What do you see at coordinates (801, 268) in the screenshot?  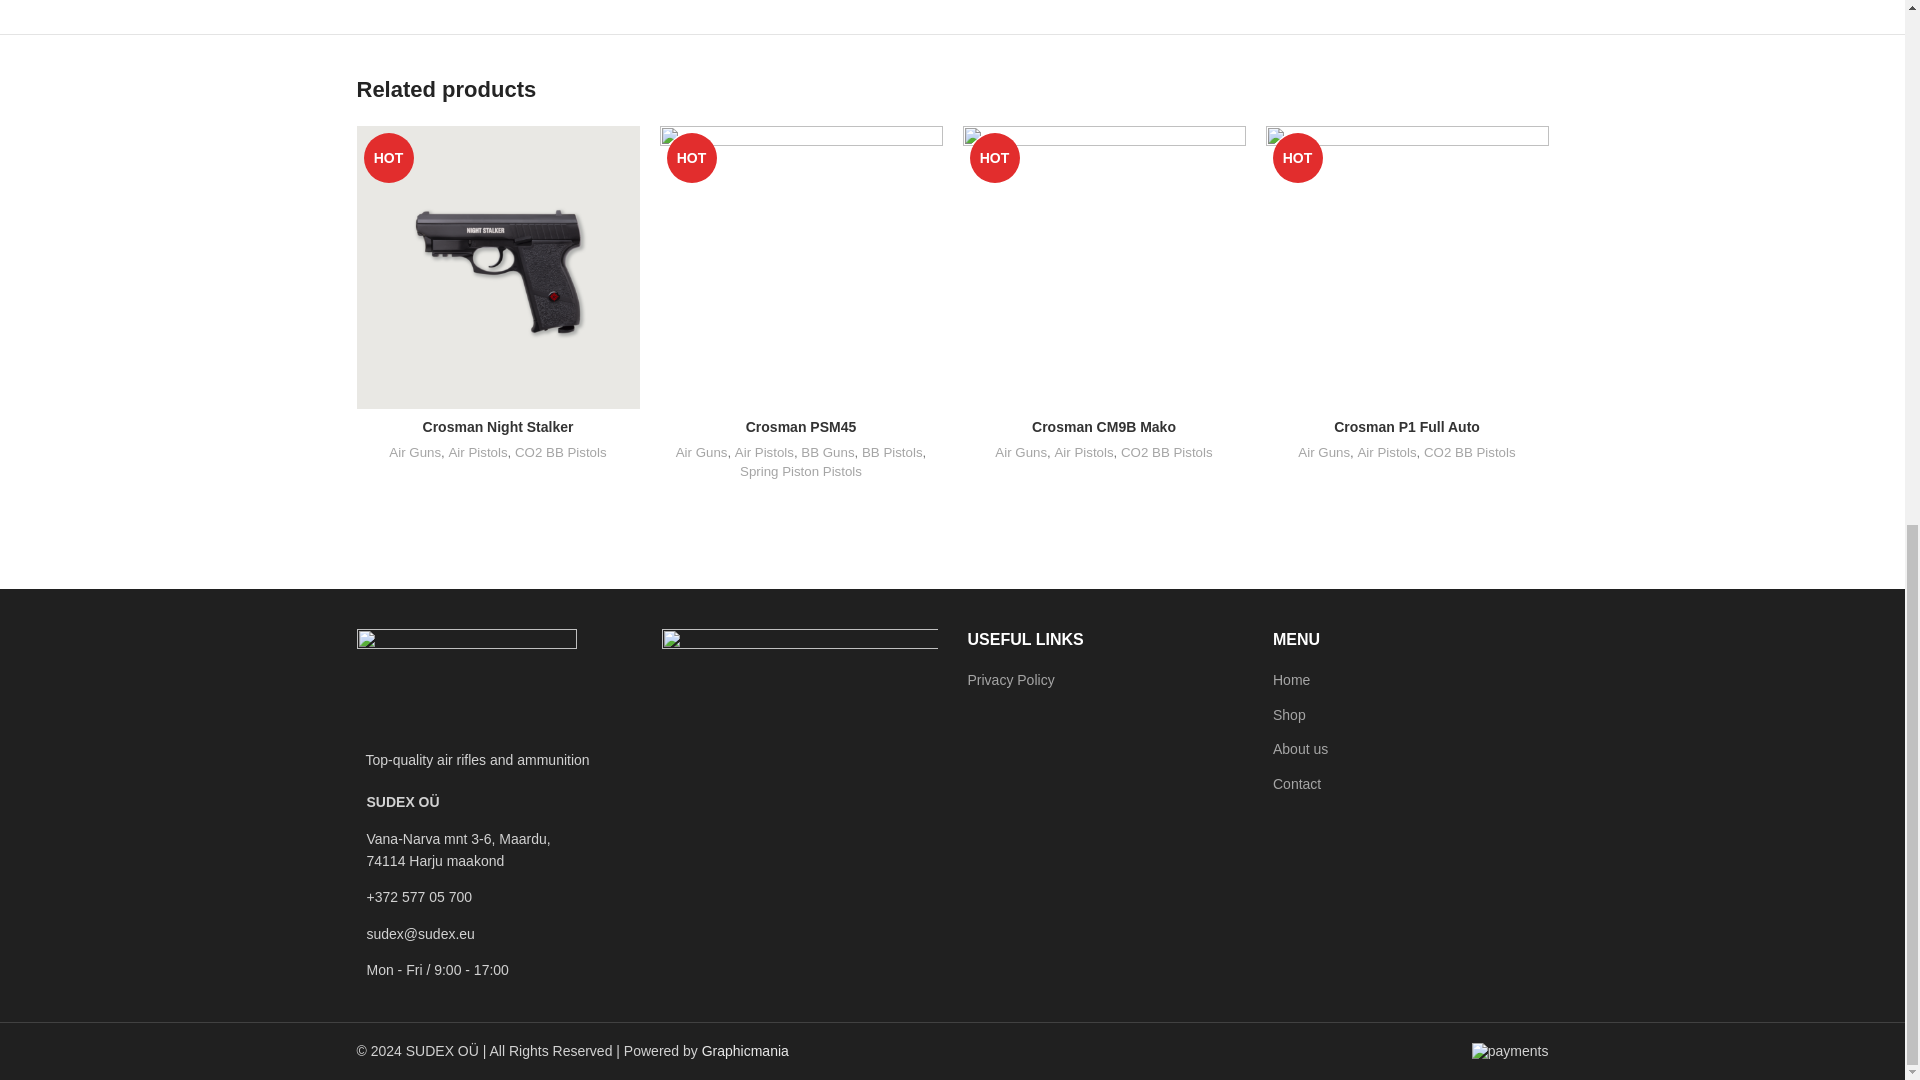 I see `HOT` at bounding box center [801, 268].